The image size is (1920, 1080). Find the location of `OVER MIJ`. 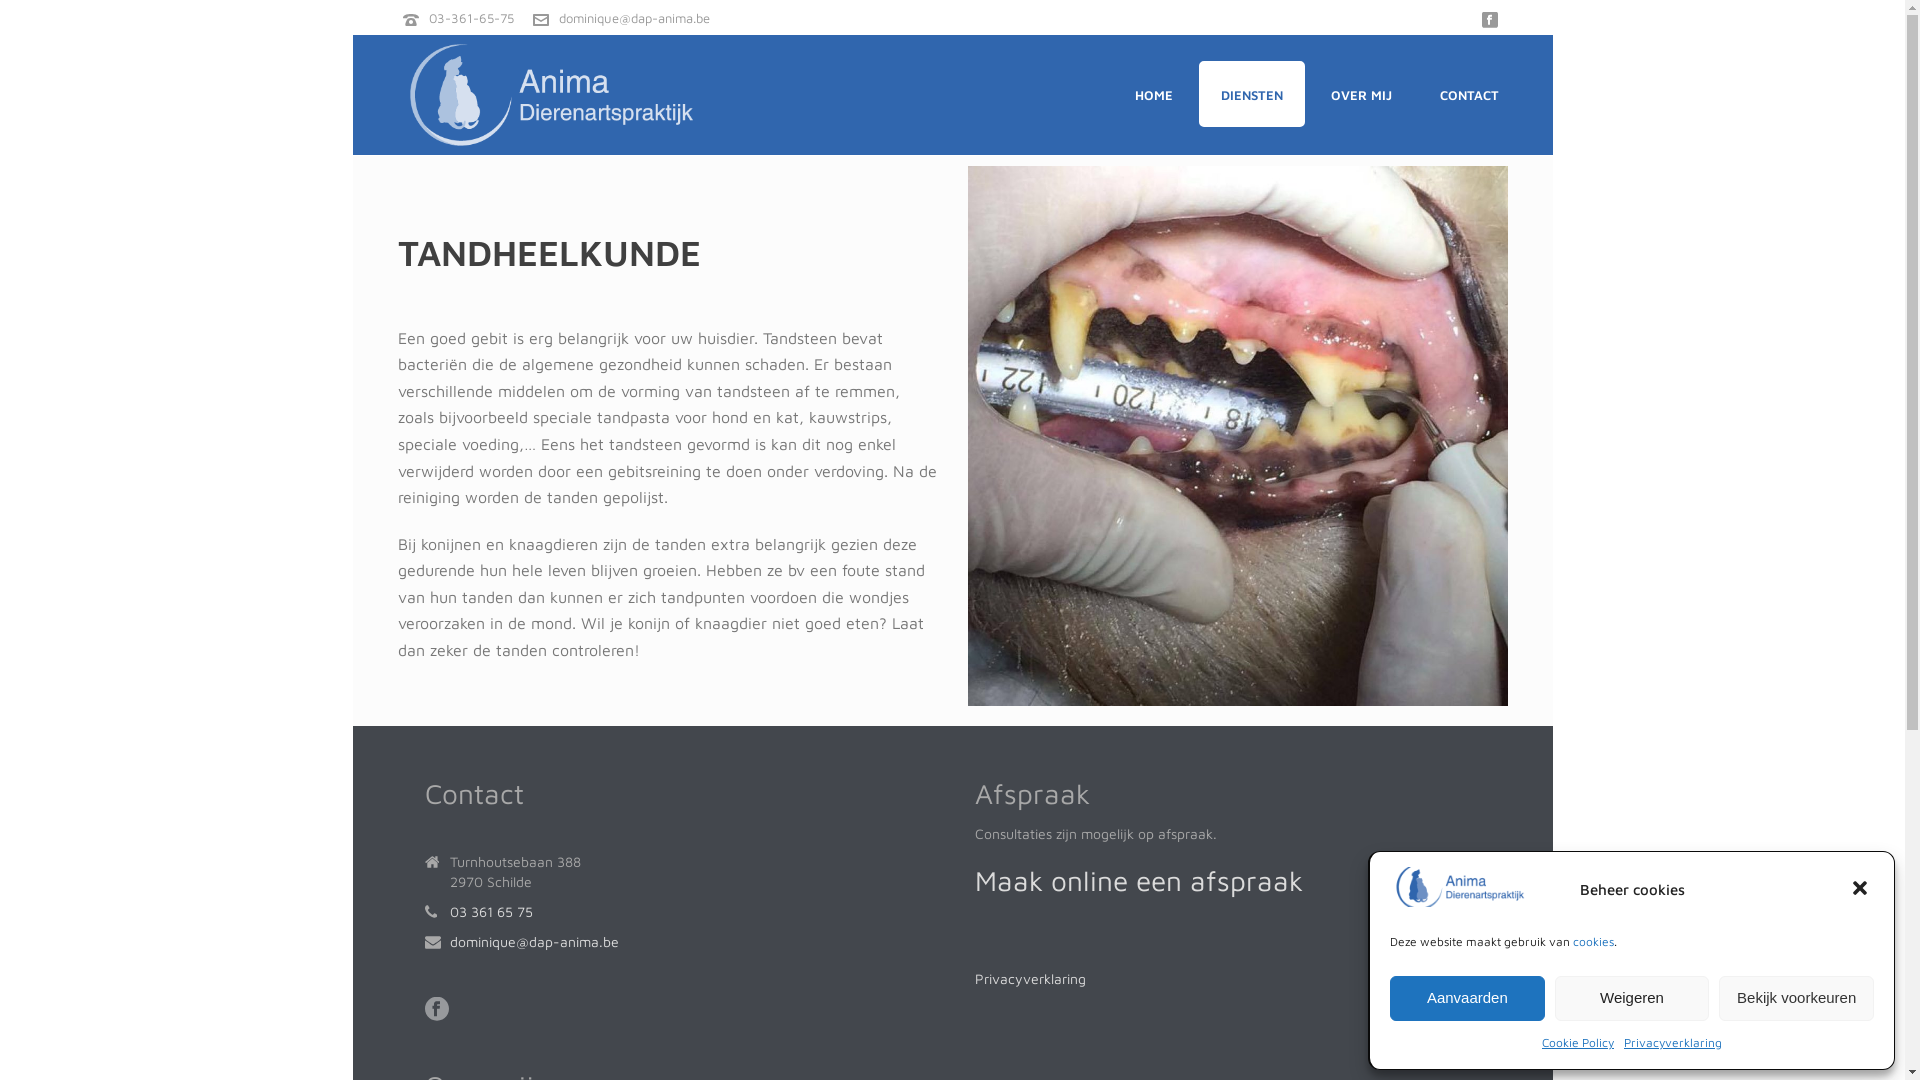

OVER MIJ is located at coordinates (1360, 94).